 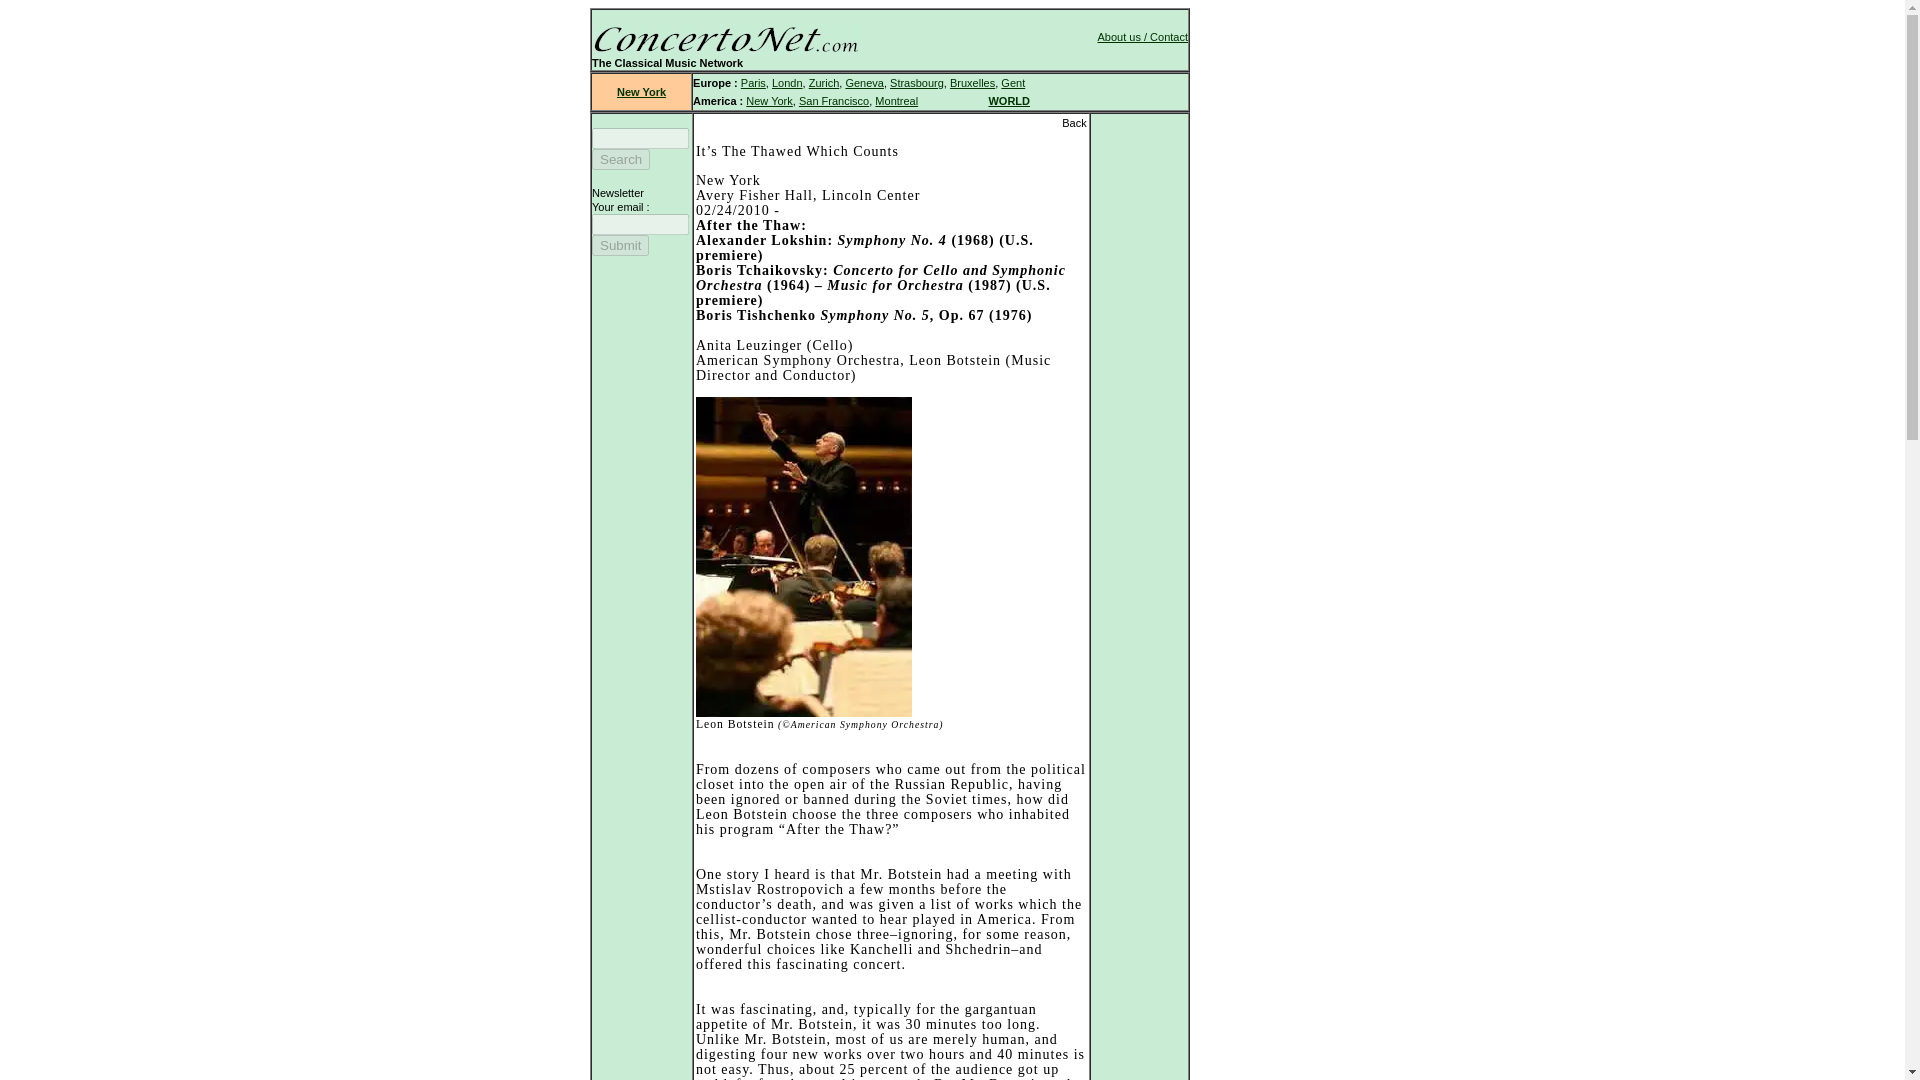 What do you see at coordinates (972, 82) in the screenshot?
I see `Bruxelles` at bounding box center [972, 82].